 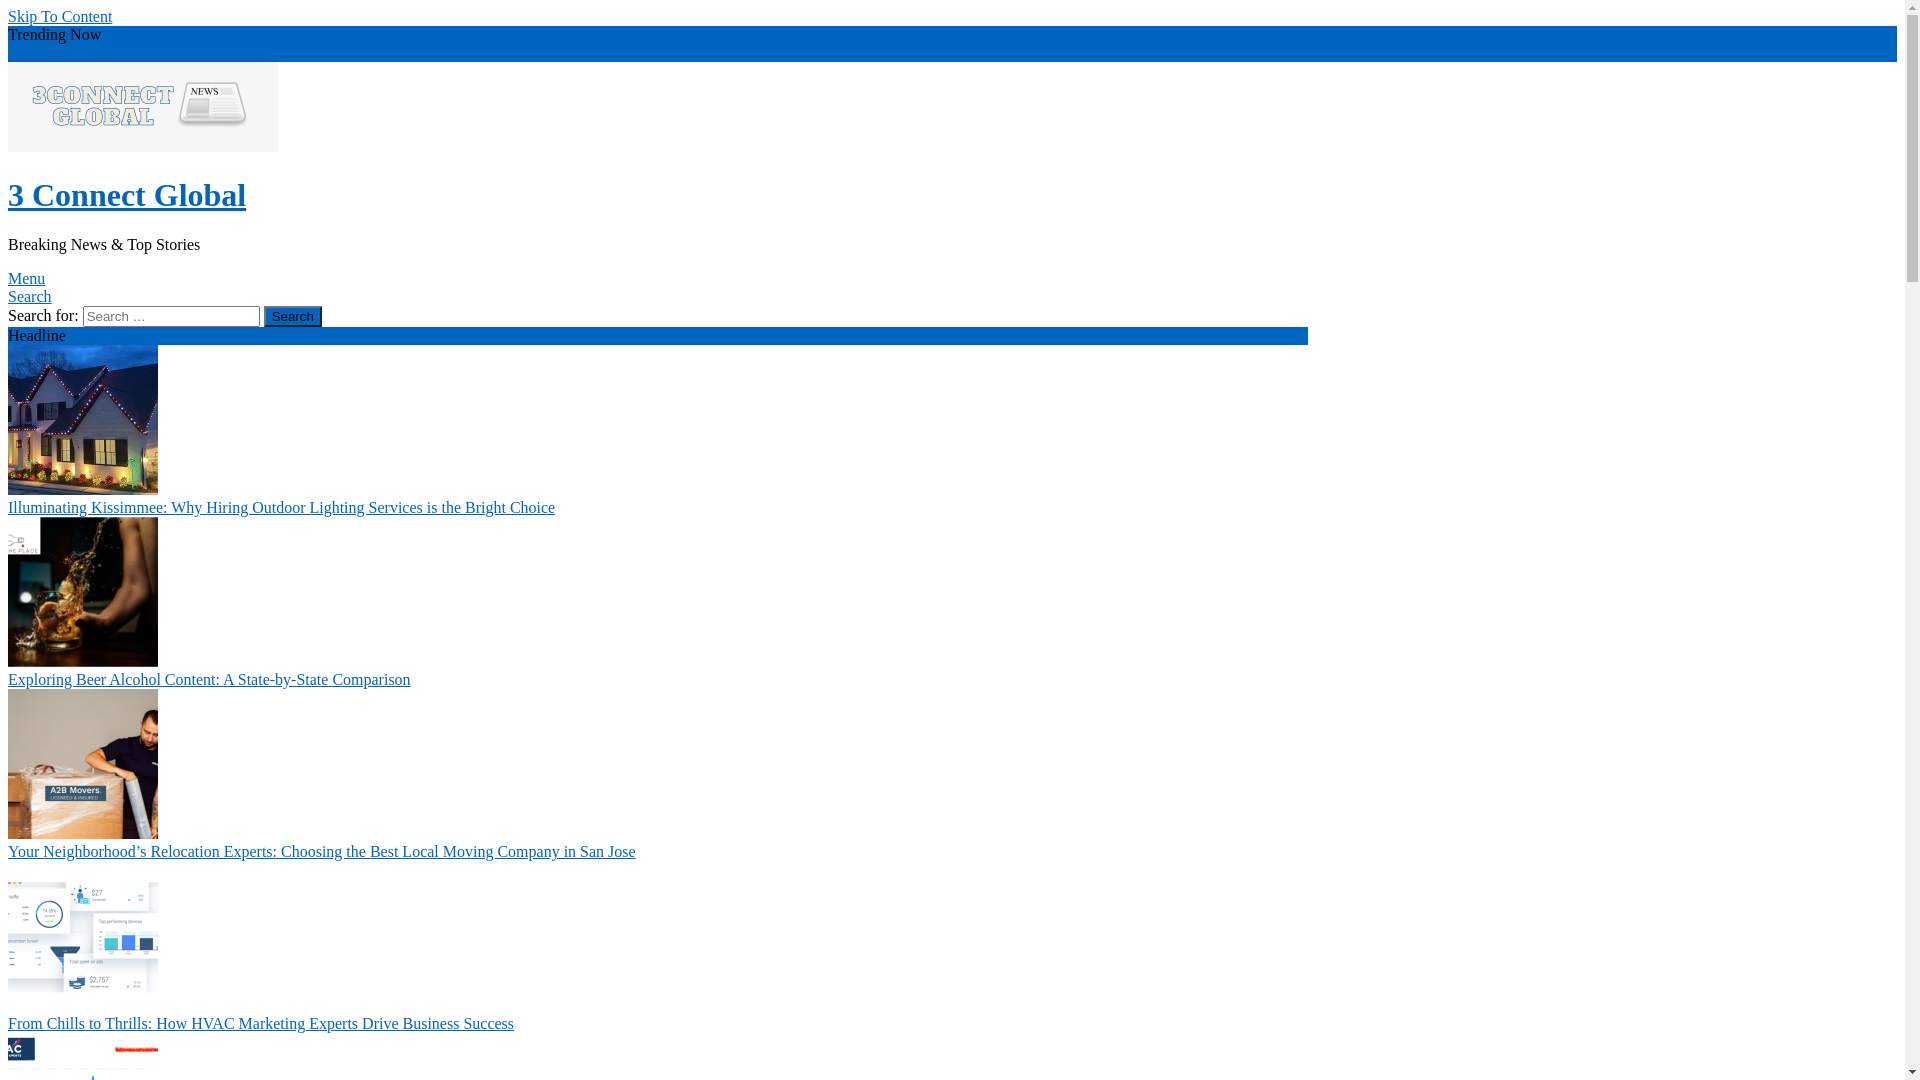 What do you see at coordinates (293, 316) in the screenshot?
I see `Search` at bounding box center [293, 316].